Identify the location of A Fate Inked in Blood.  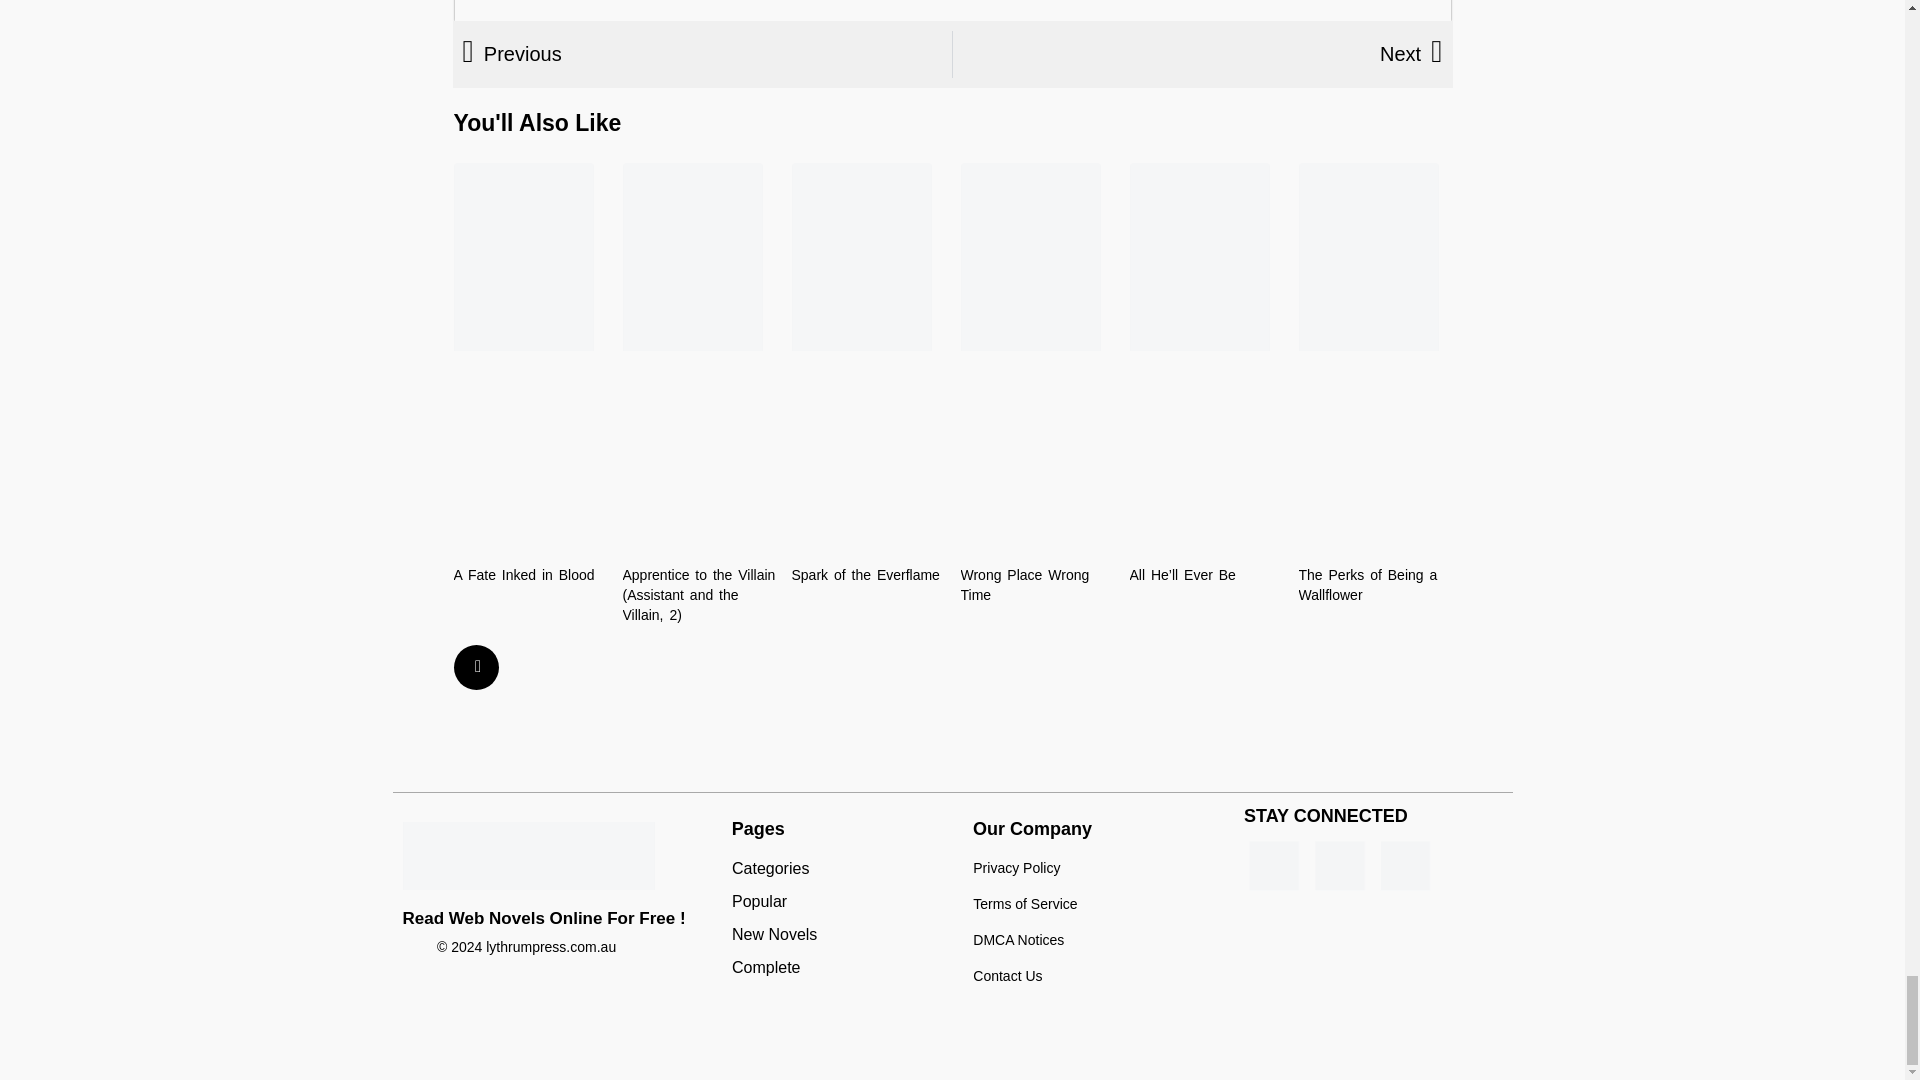
(524, 575).